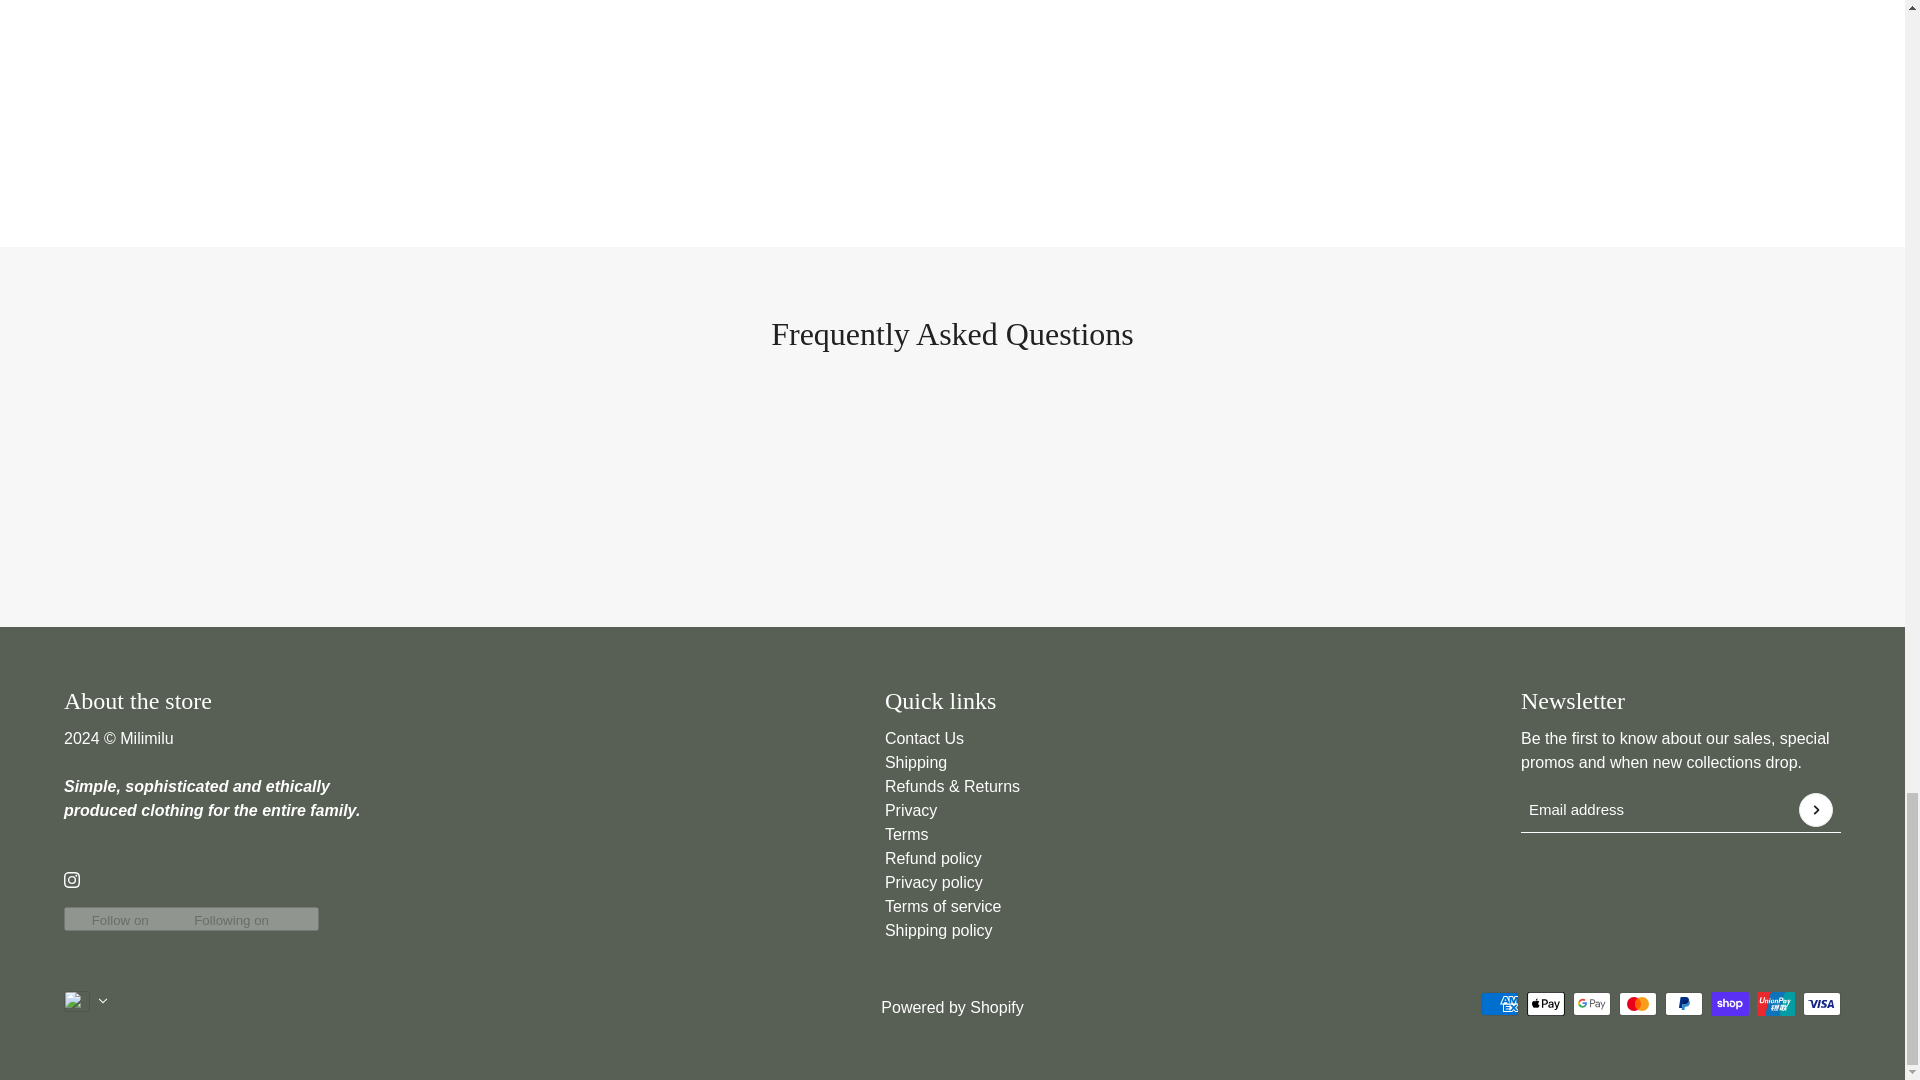  I want to click on Shipping policy, so click(938, 930).